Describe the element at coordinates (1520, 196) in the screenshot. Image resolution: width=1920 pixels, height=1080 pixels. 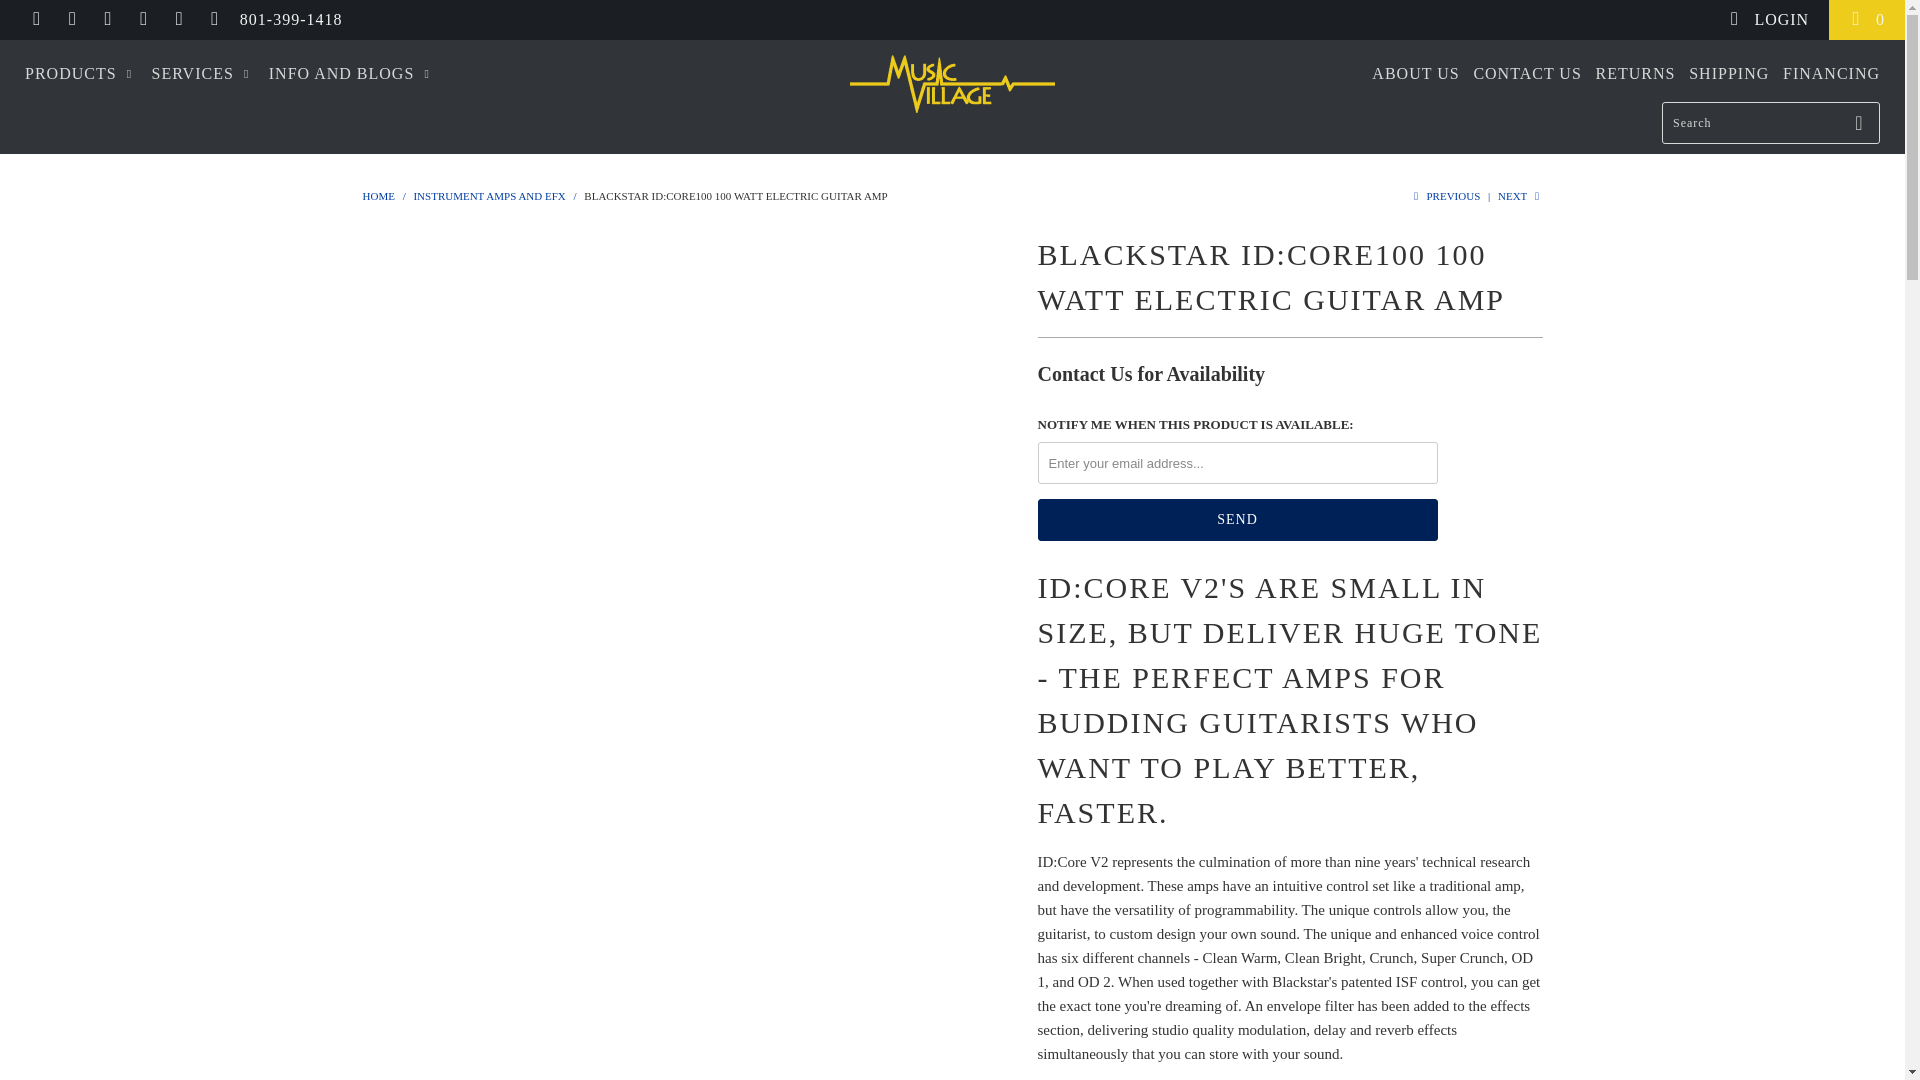
I see `Next` at that location.